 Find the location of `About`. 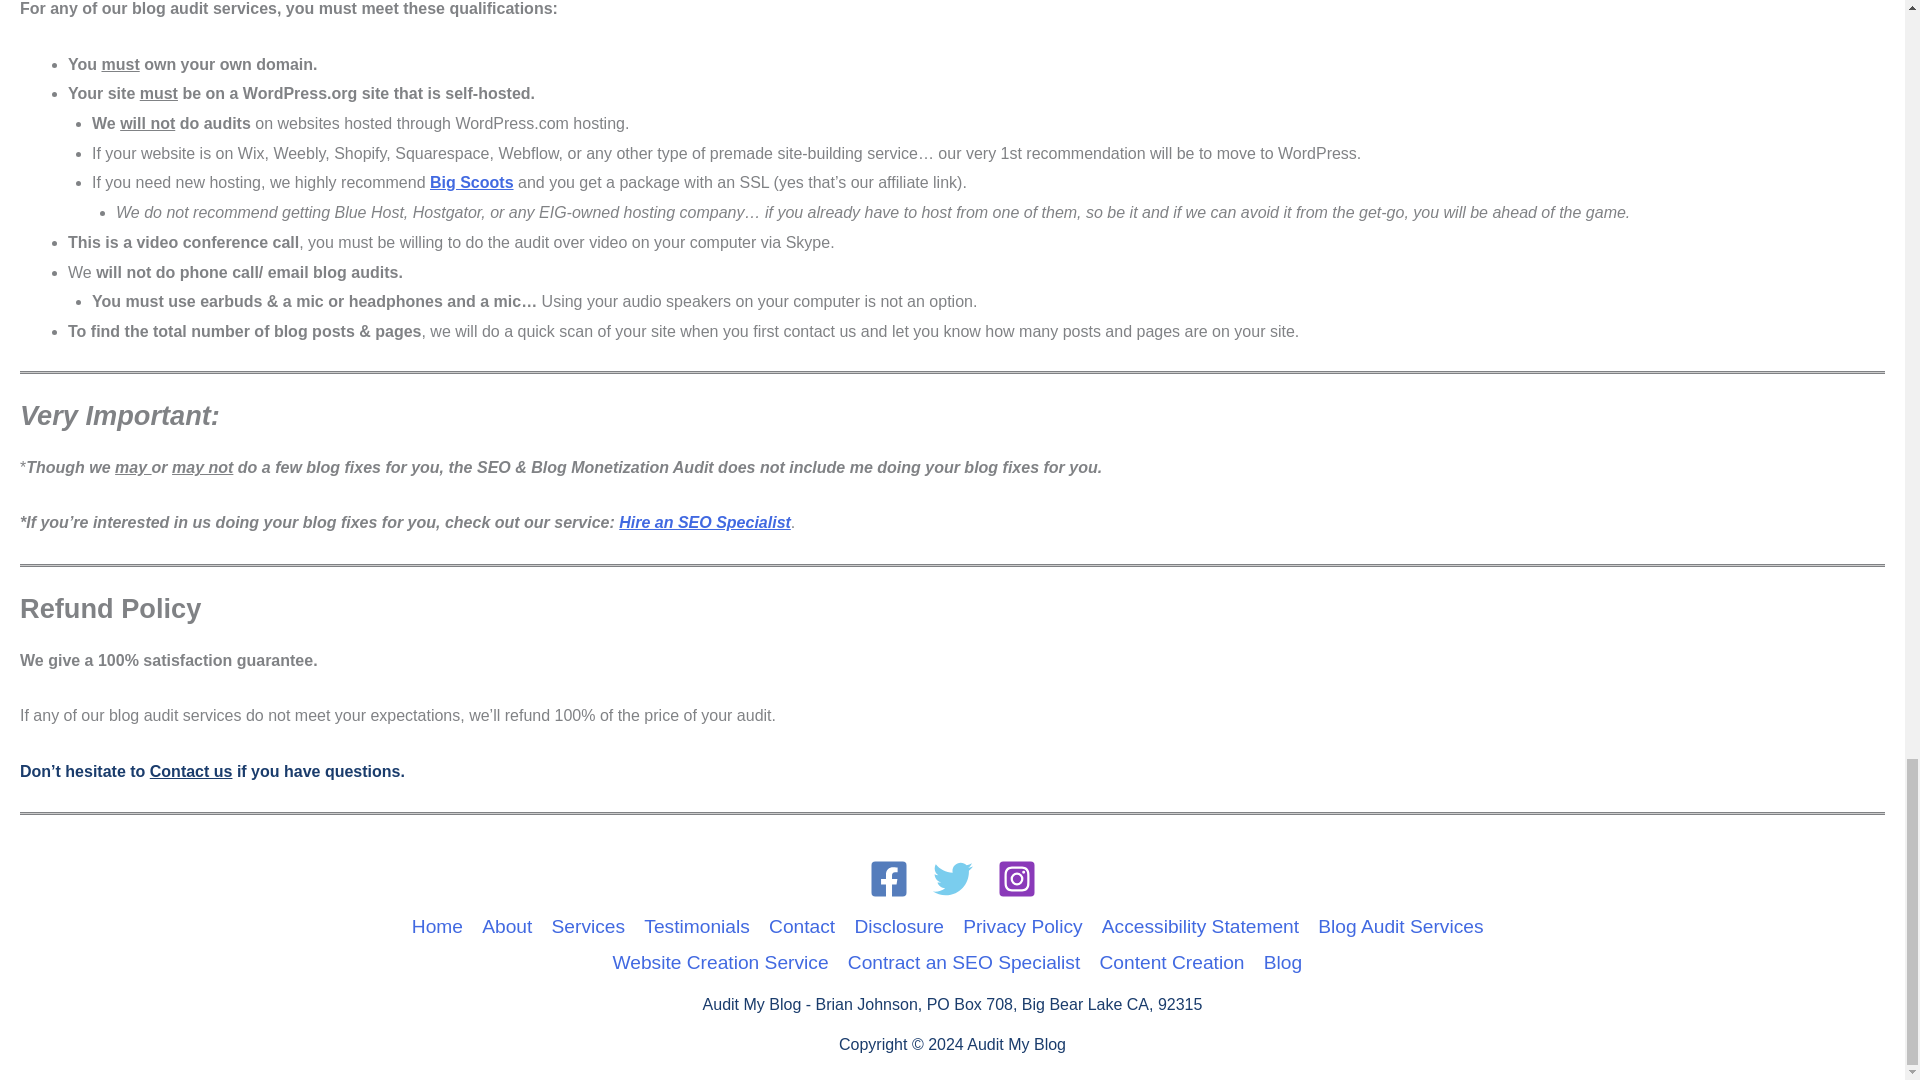

About is located at coordinates (506, 927).